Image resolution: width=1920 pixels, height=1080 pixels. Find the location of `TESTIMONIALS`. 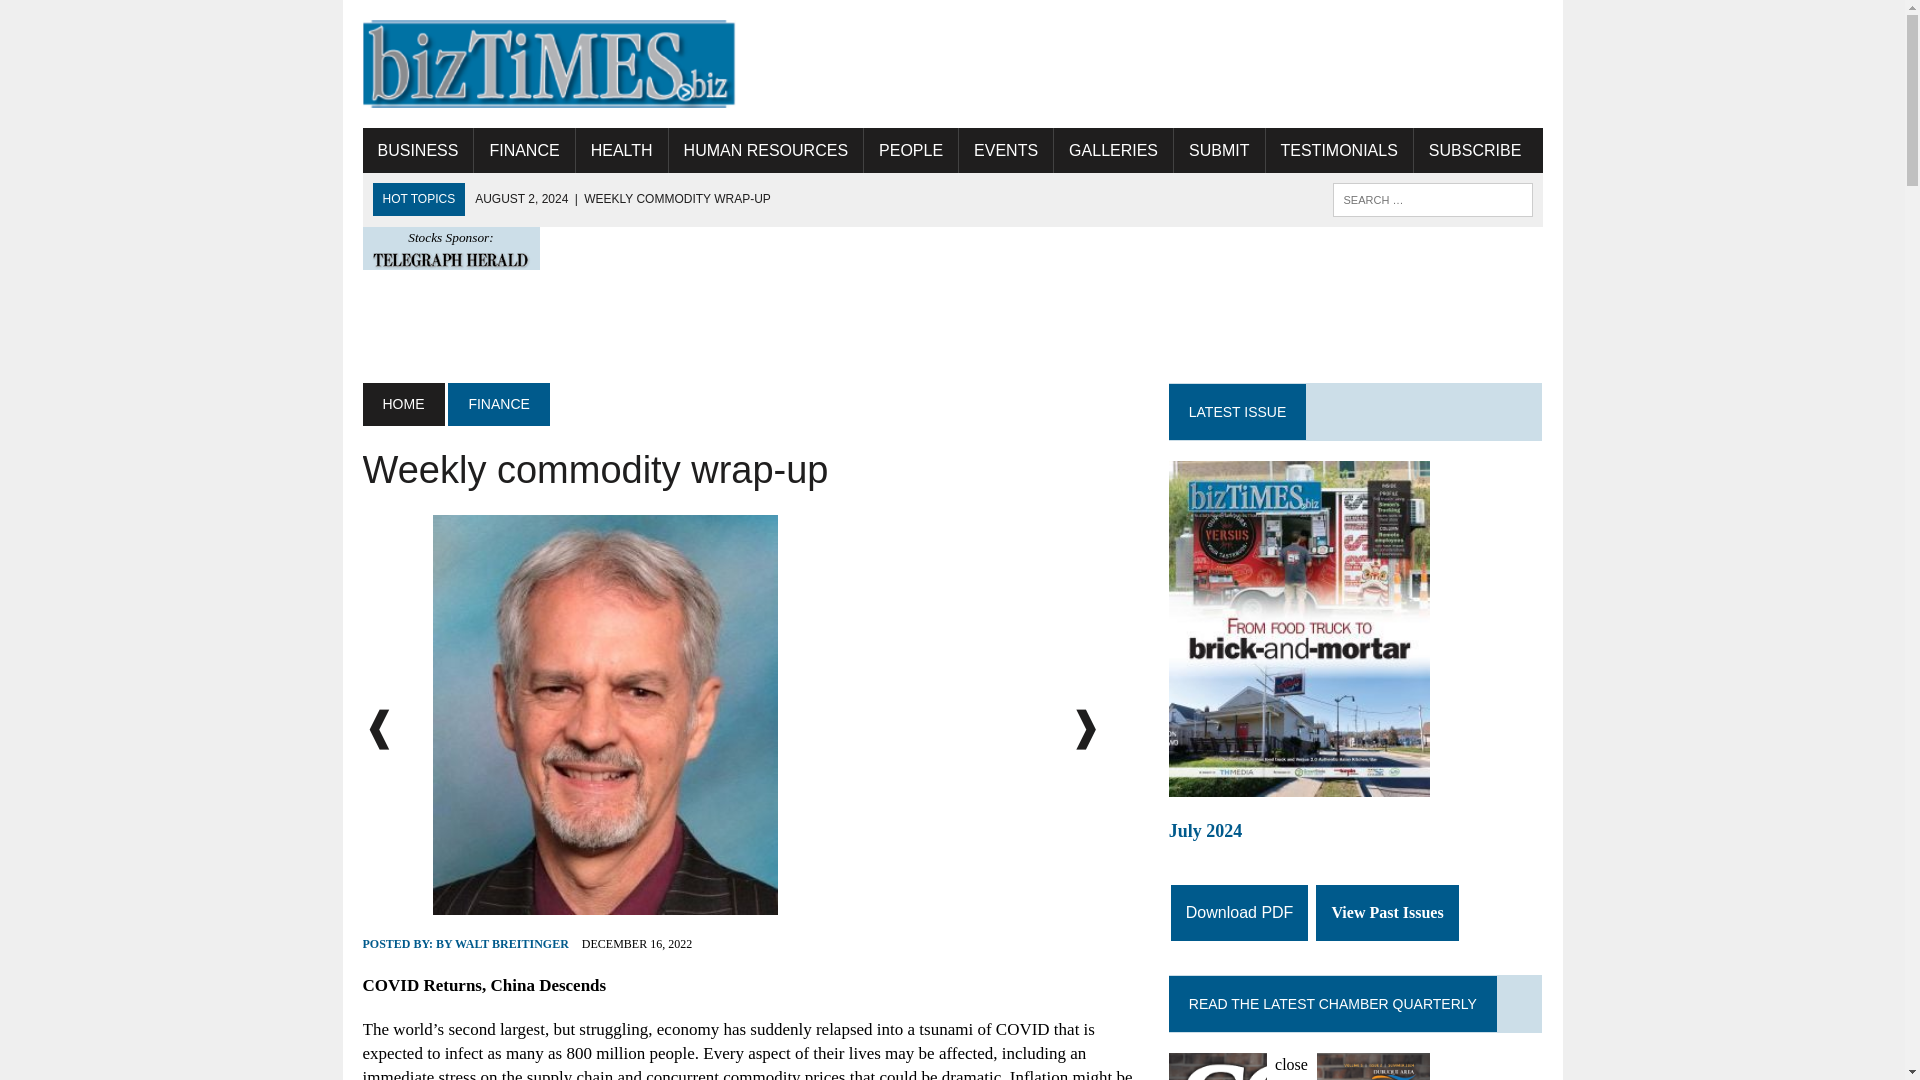

TESTIMONIALS is located at coordinates (1339, 150).